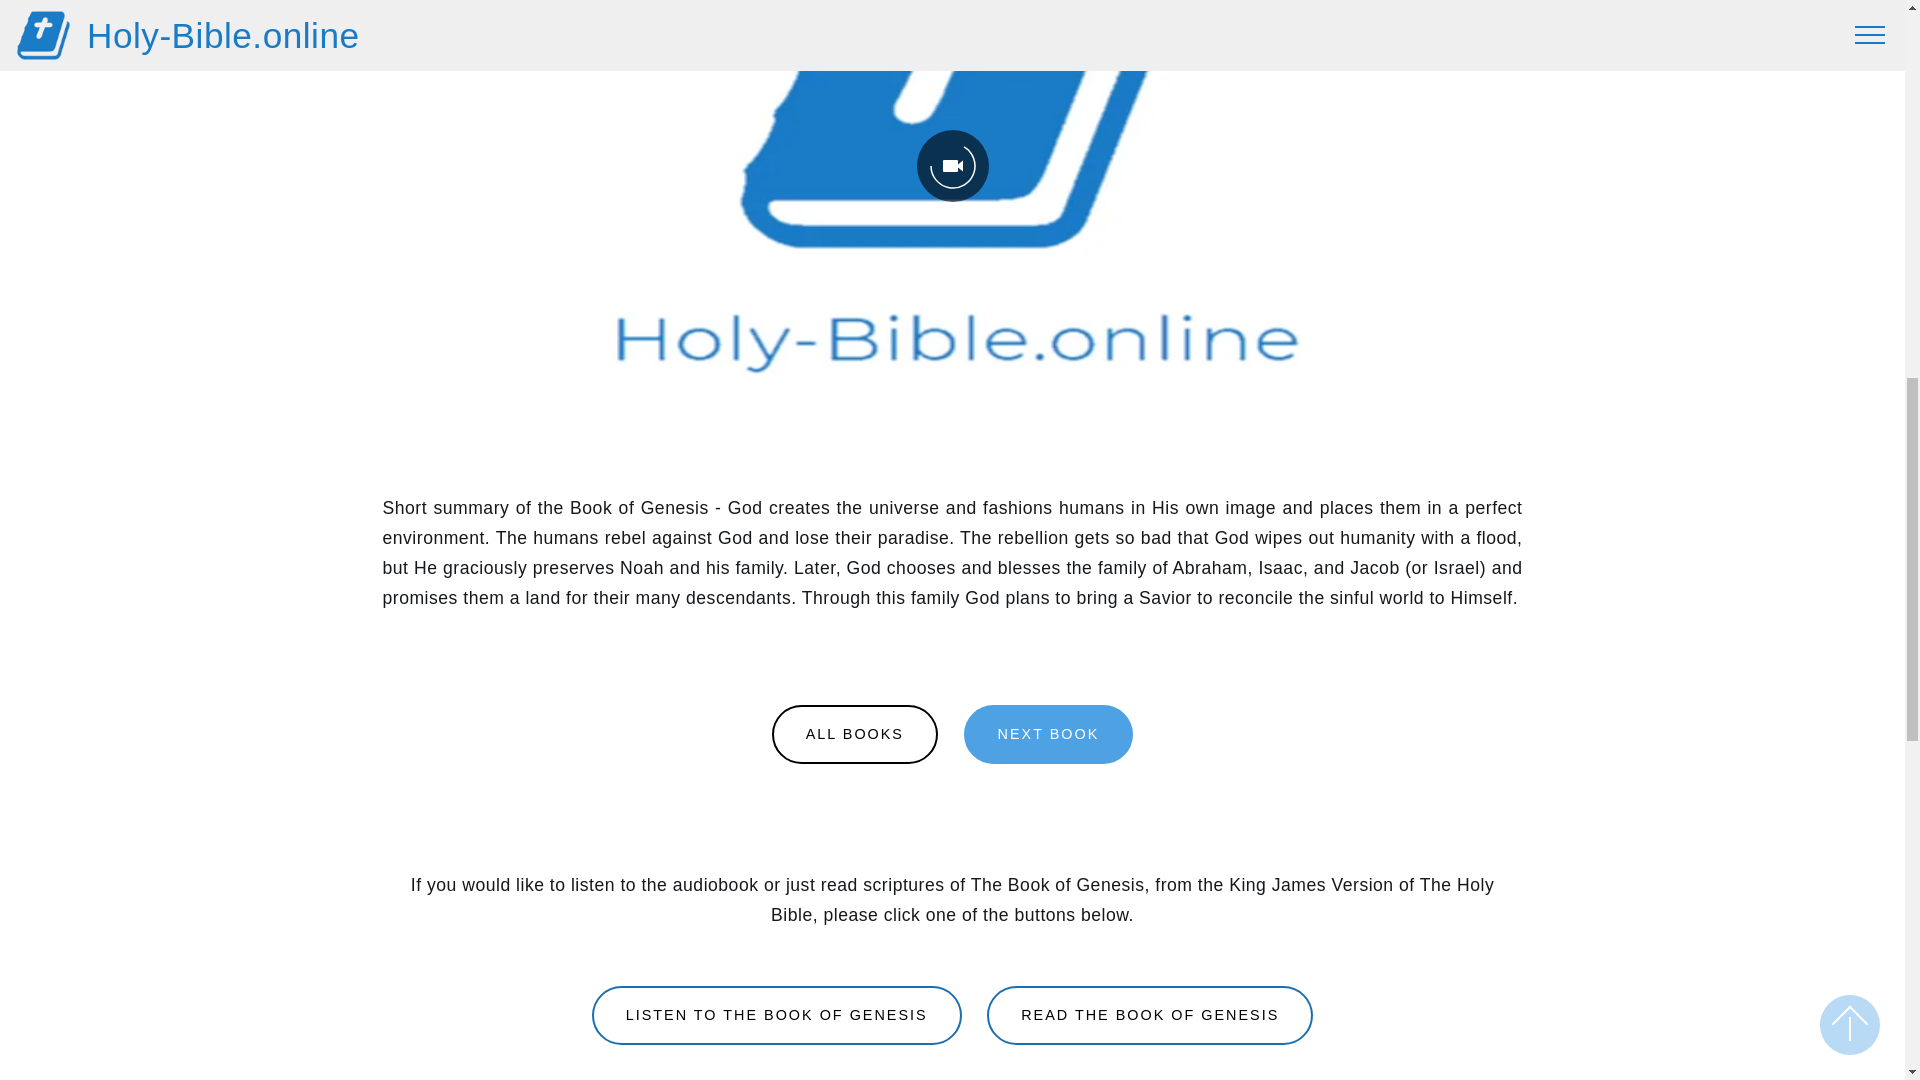 This screenshot has height=1080, width=1920. I want to click on READ THE BOOK OF GENESIS, so click(1150, 1016).